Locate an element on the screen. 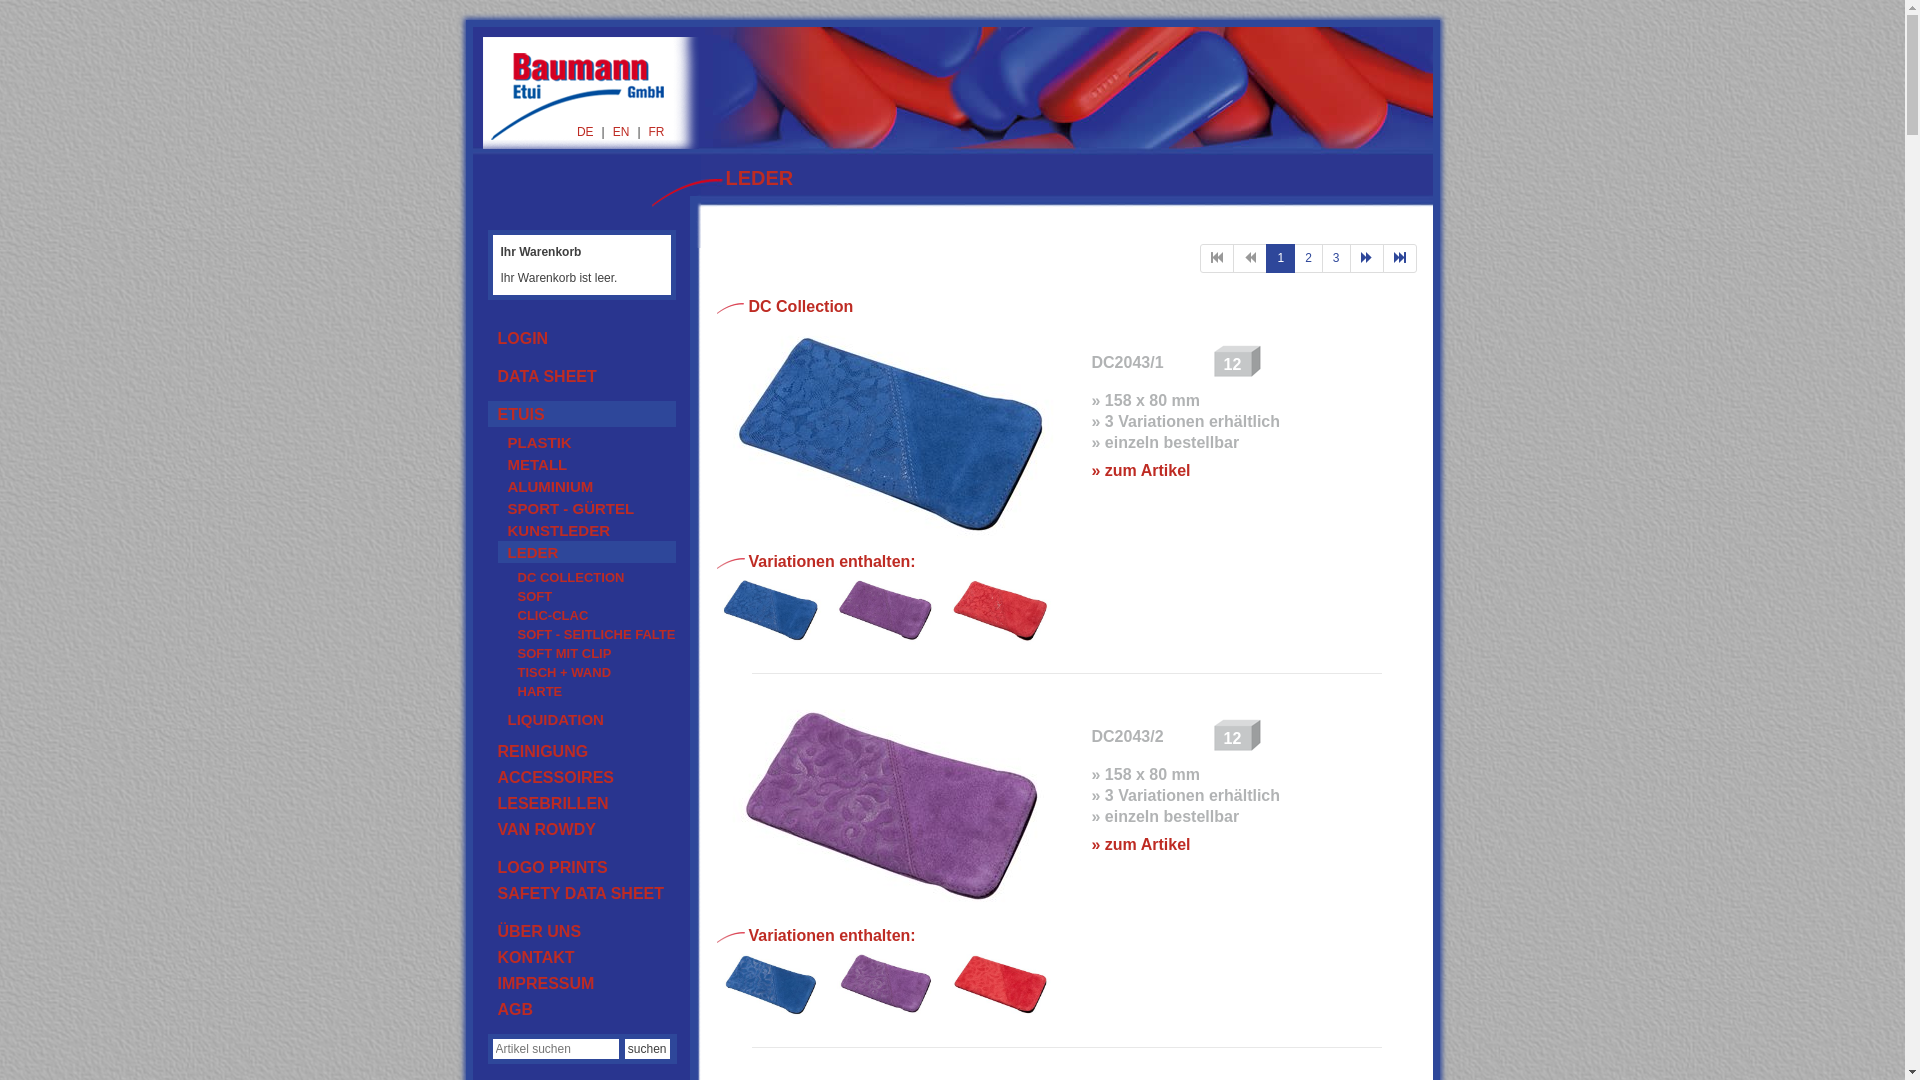 The image size is (1920, 1080). PLASTIK is located at coordinates (587, 442).